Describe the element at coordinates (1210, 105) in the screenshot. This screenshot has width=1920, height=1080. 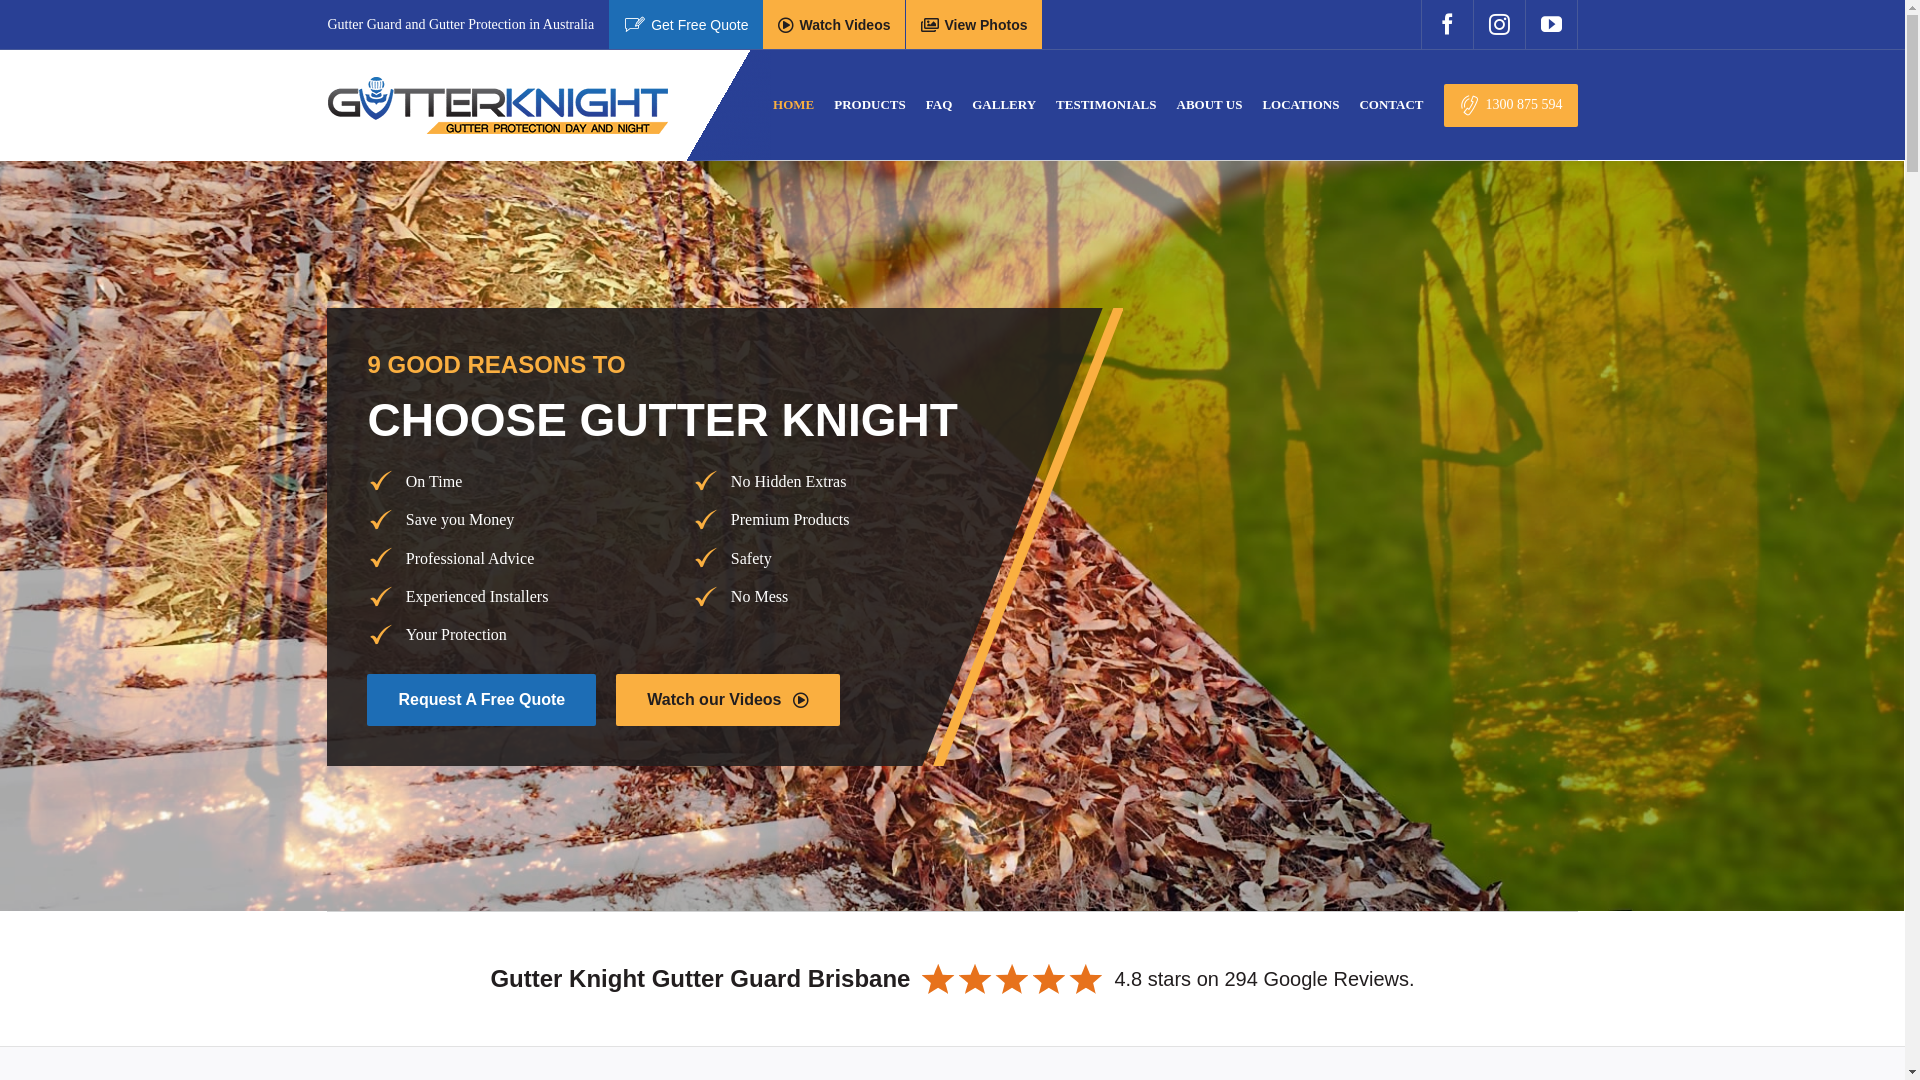
I see `ABOUT US` at that location.